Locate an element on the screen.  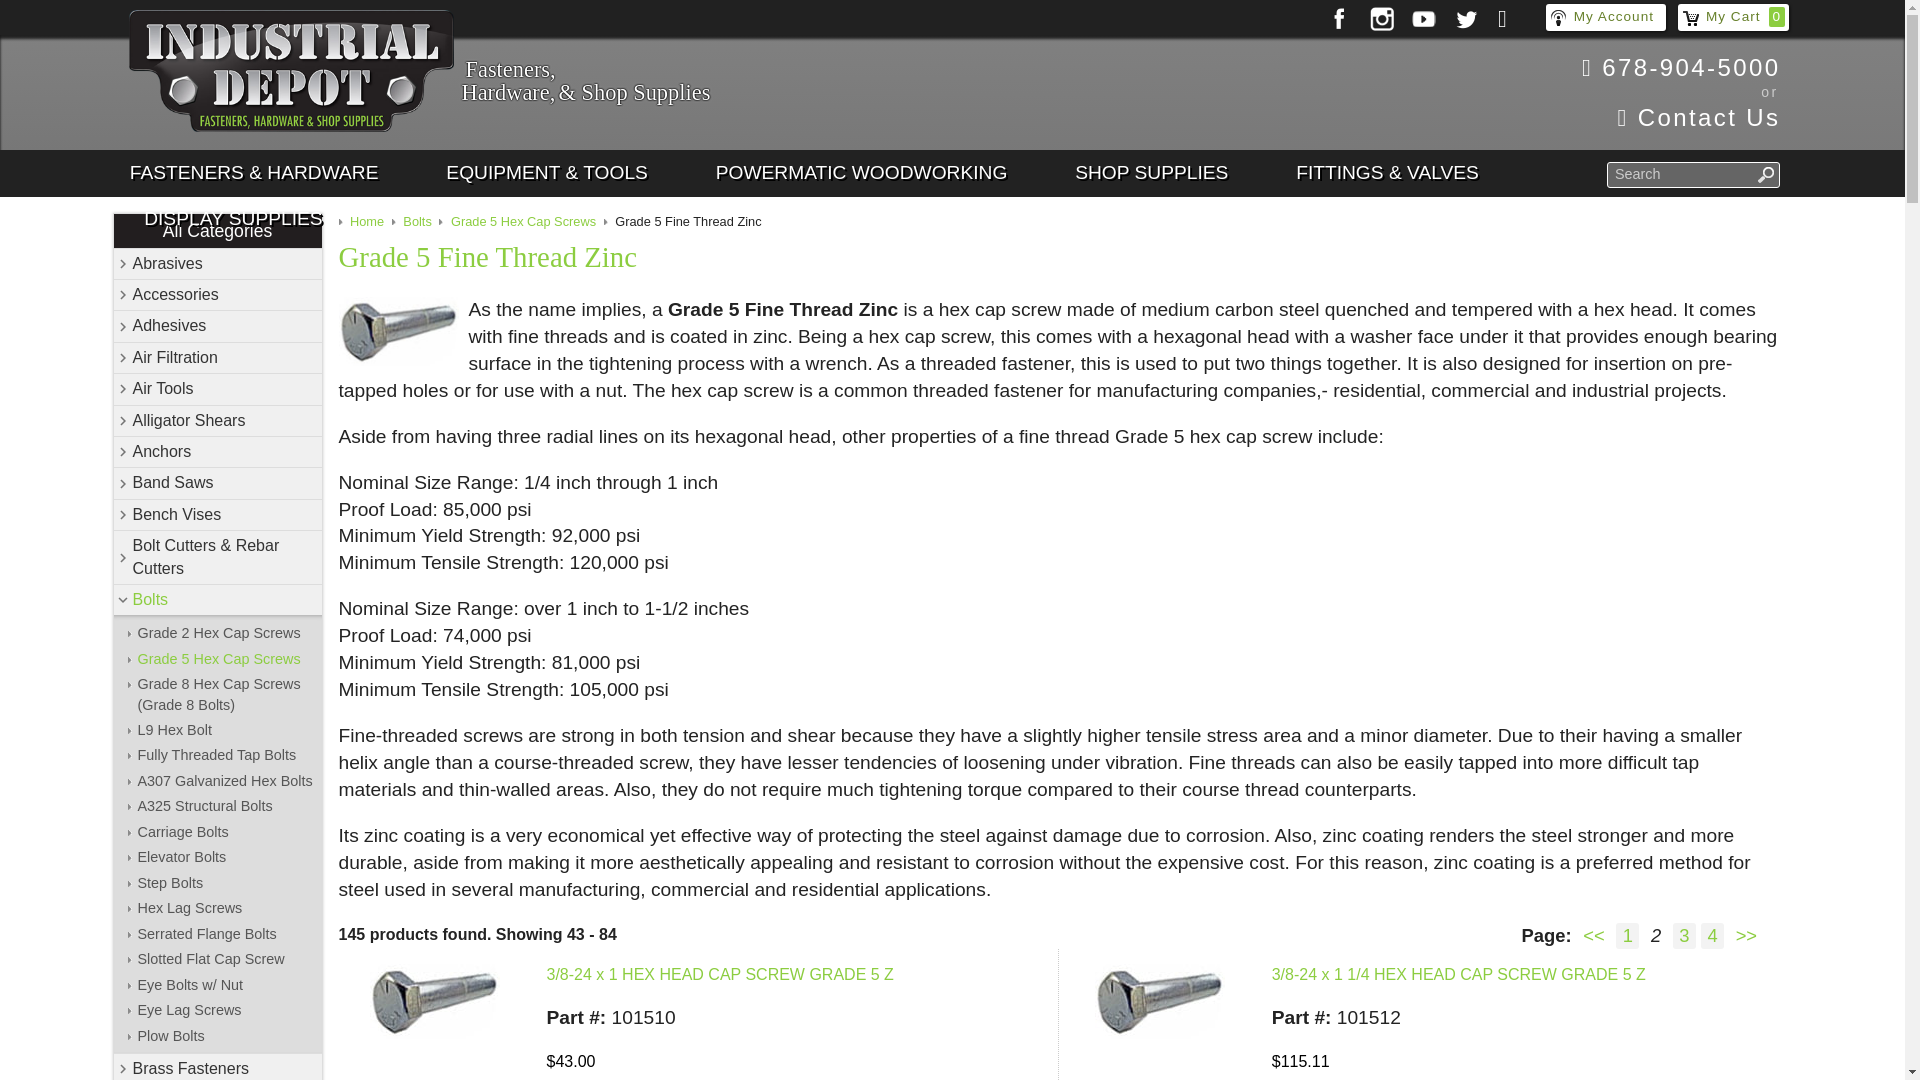
678-904-5000 is located at coordinates (1682, 68).